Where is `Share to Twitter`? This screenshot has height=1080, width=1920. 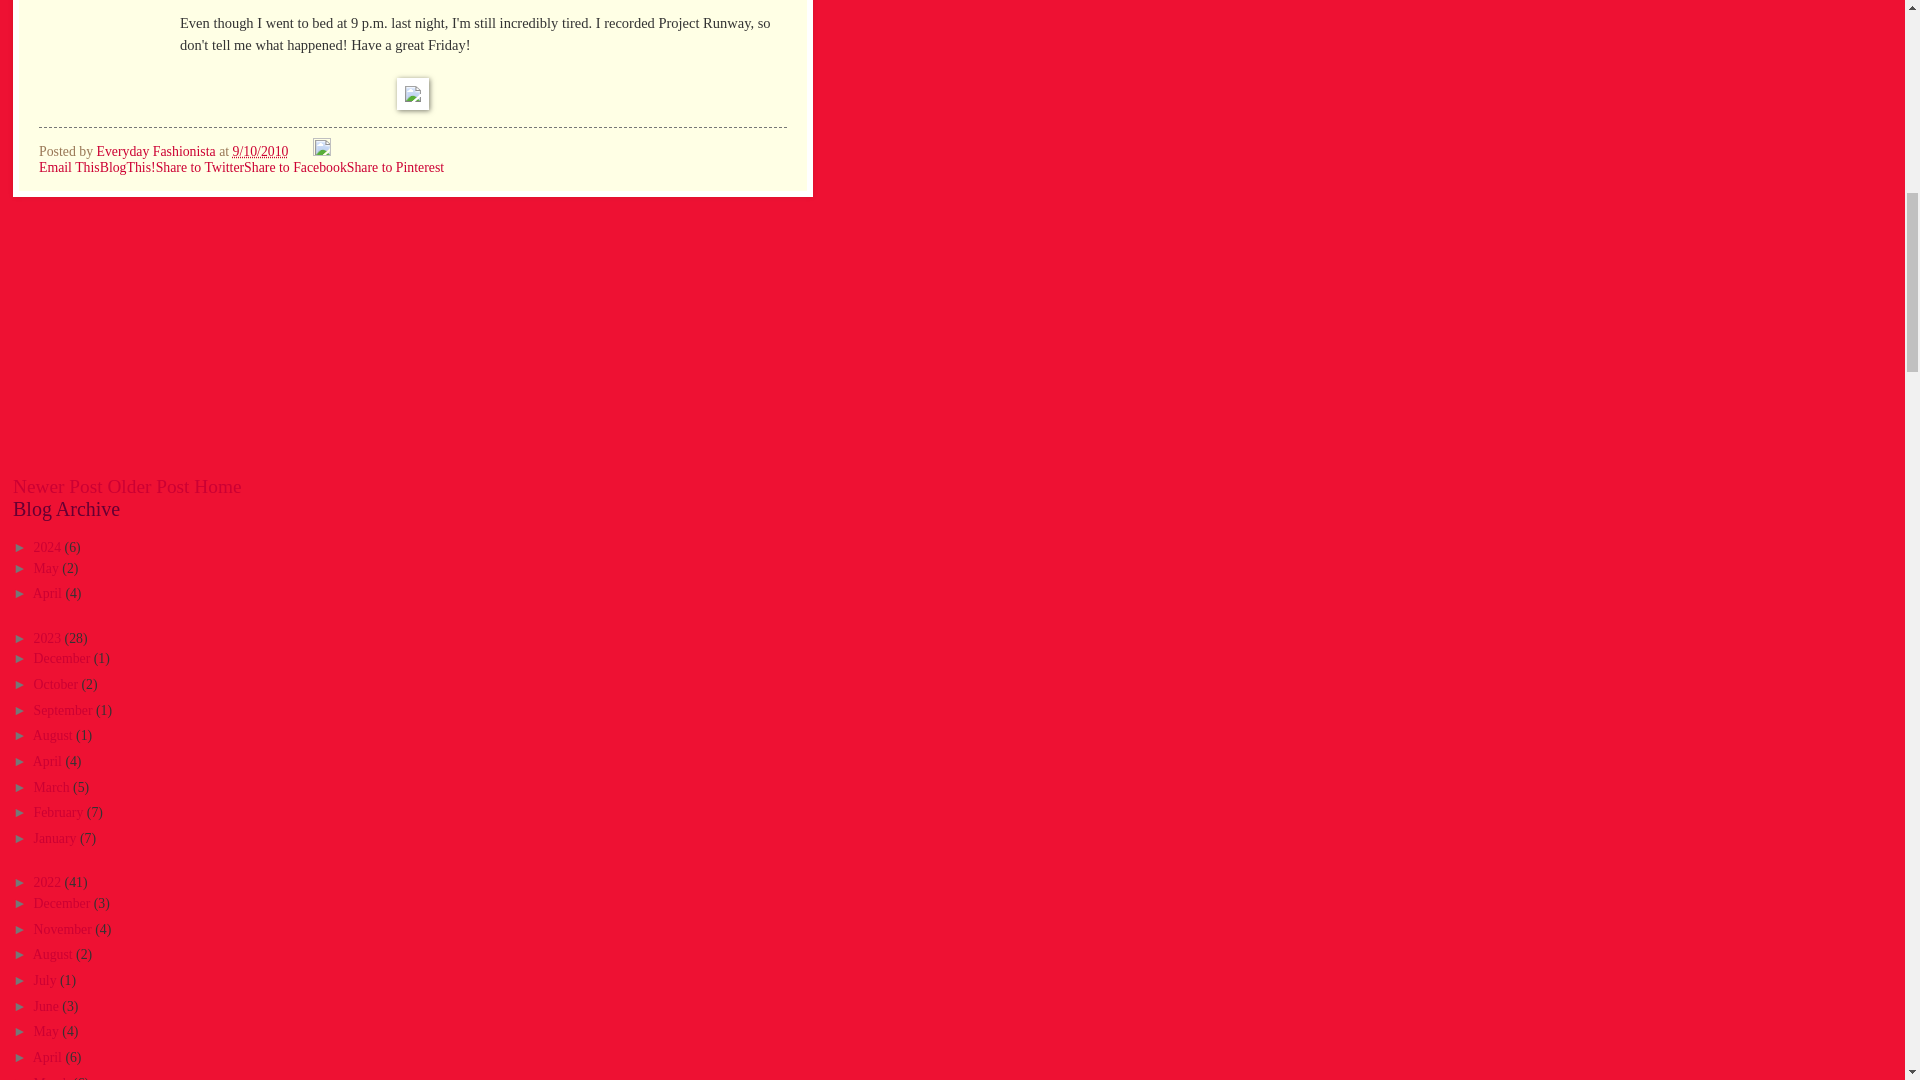 Share to Twitter is located at coordinates (199, 166).